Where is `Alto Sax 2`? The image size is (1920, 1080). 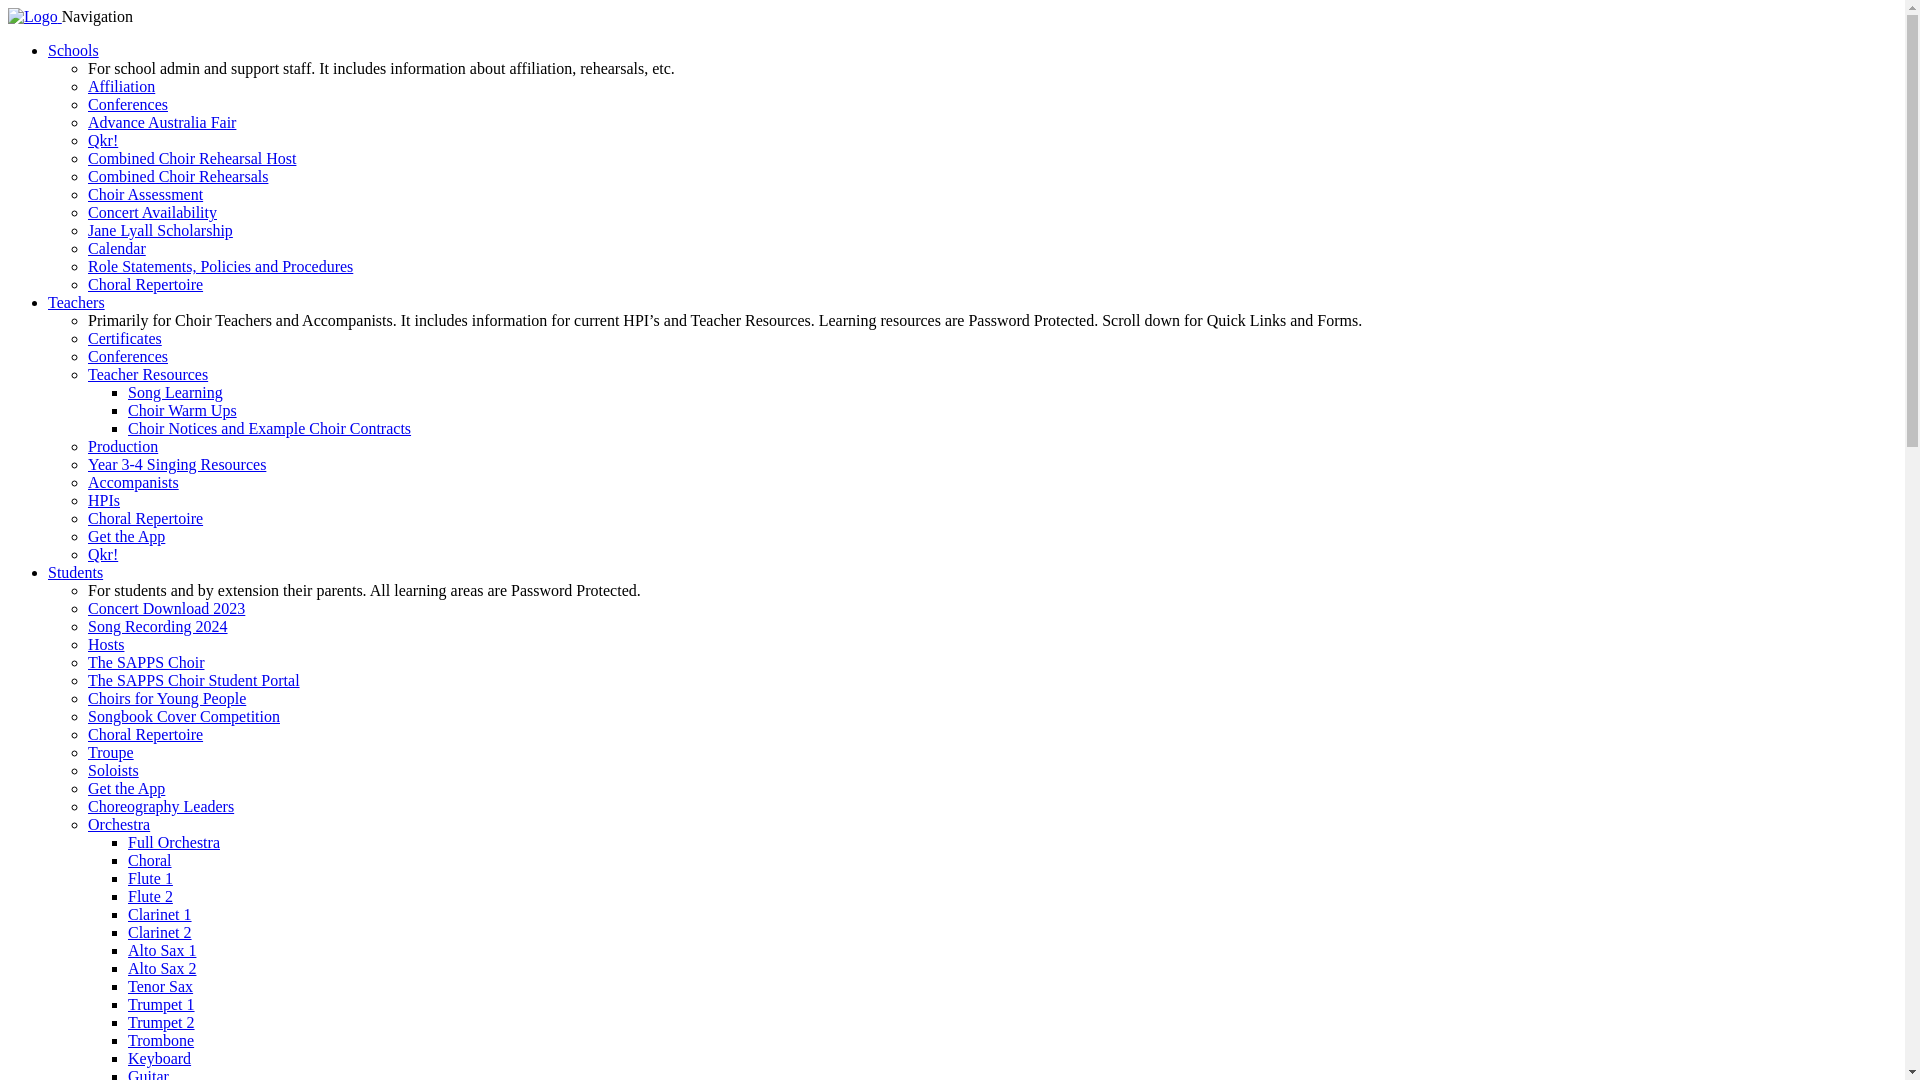
Alto Sax 2 is located at coordinates (162, 968).